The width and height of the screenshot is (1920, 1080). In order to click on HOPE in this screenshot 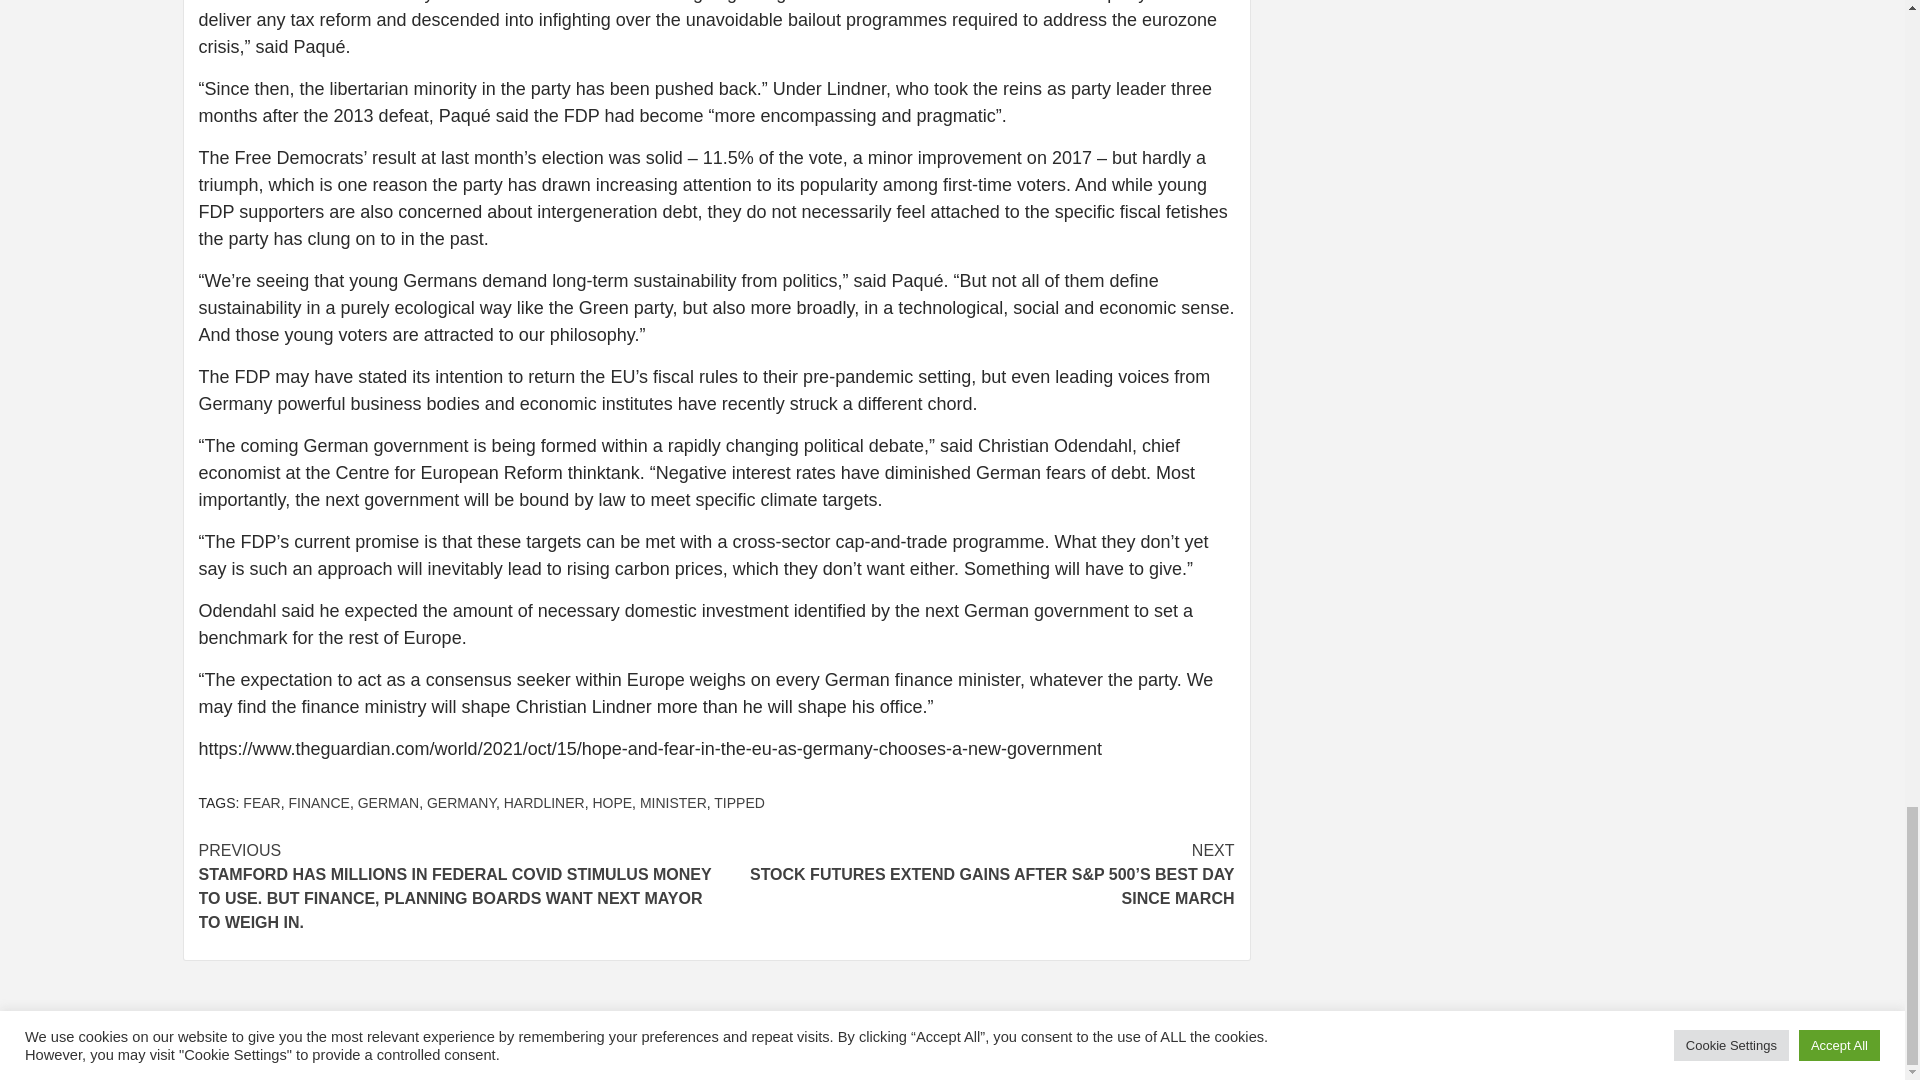, I will do `click(611, 802)`.